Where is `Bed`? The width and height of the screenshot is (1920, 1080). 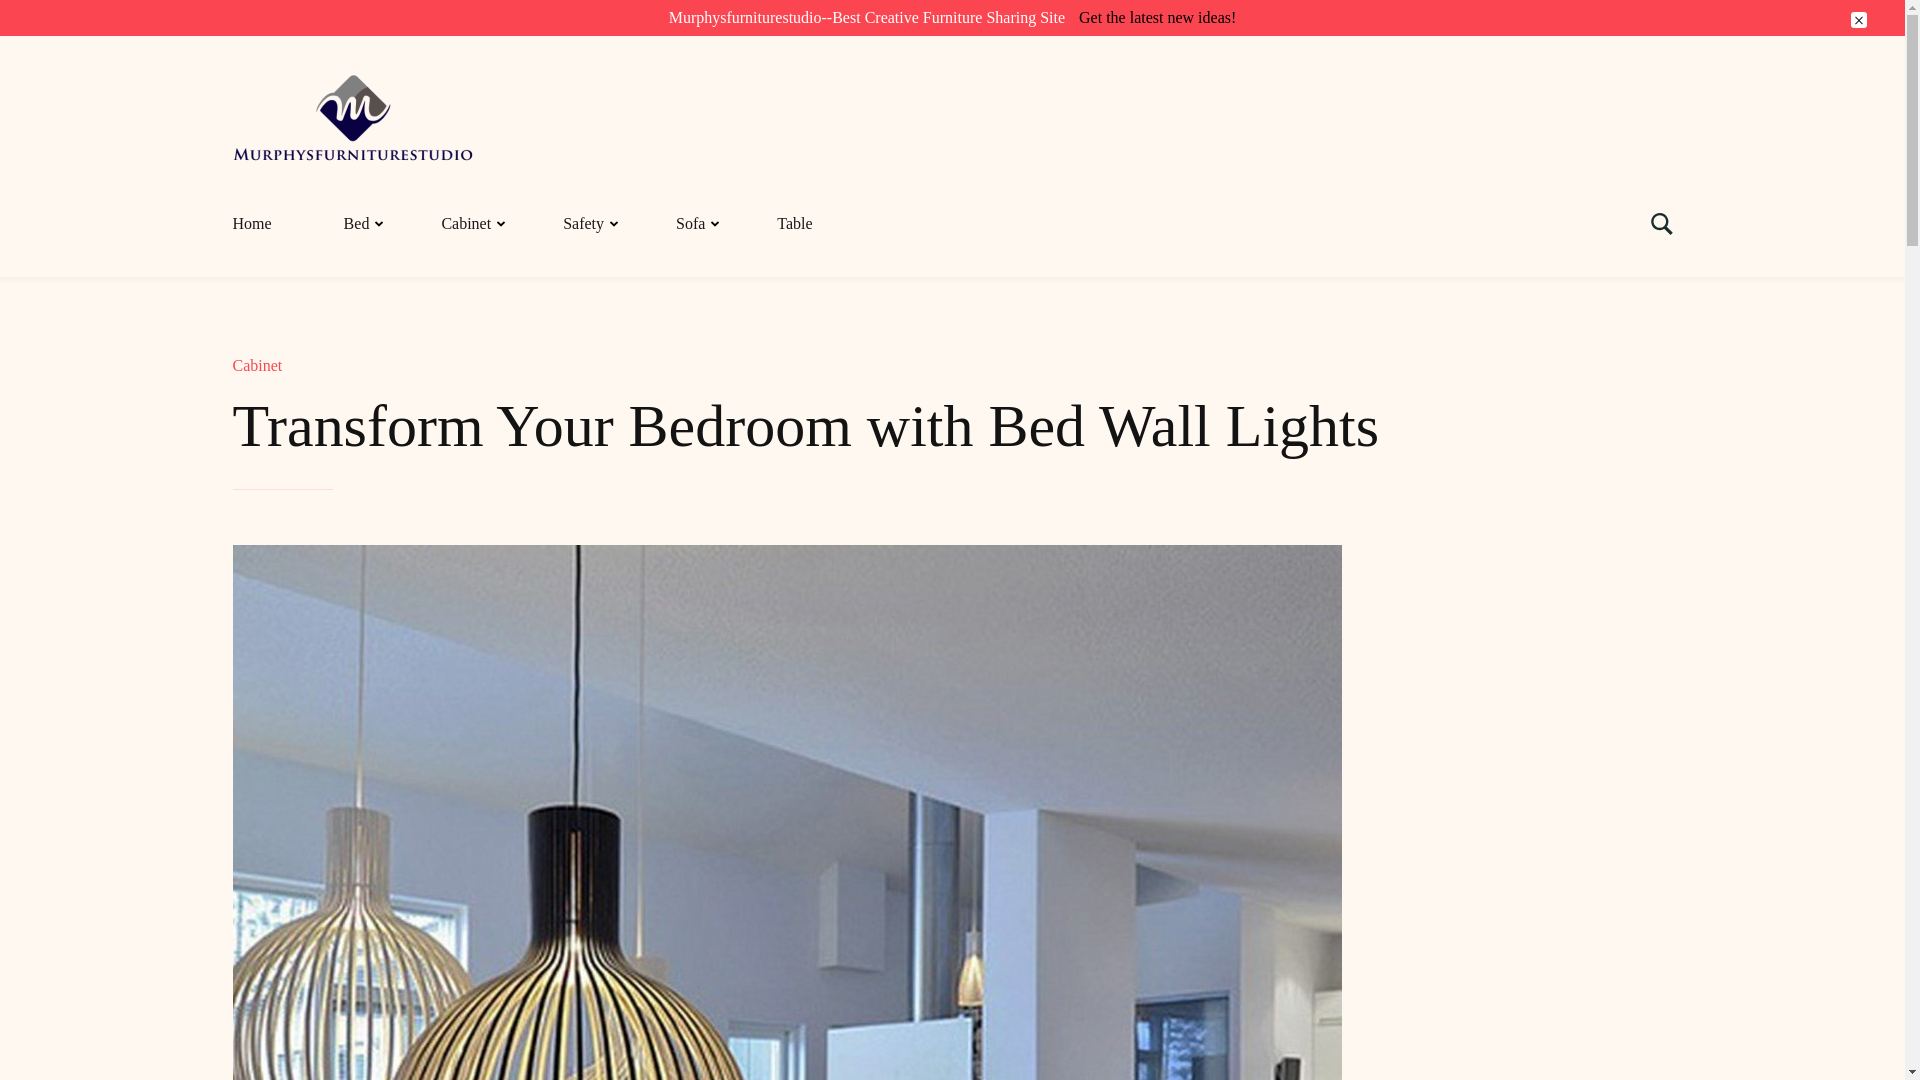
Bed is located at coordinates (356, 224).